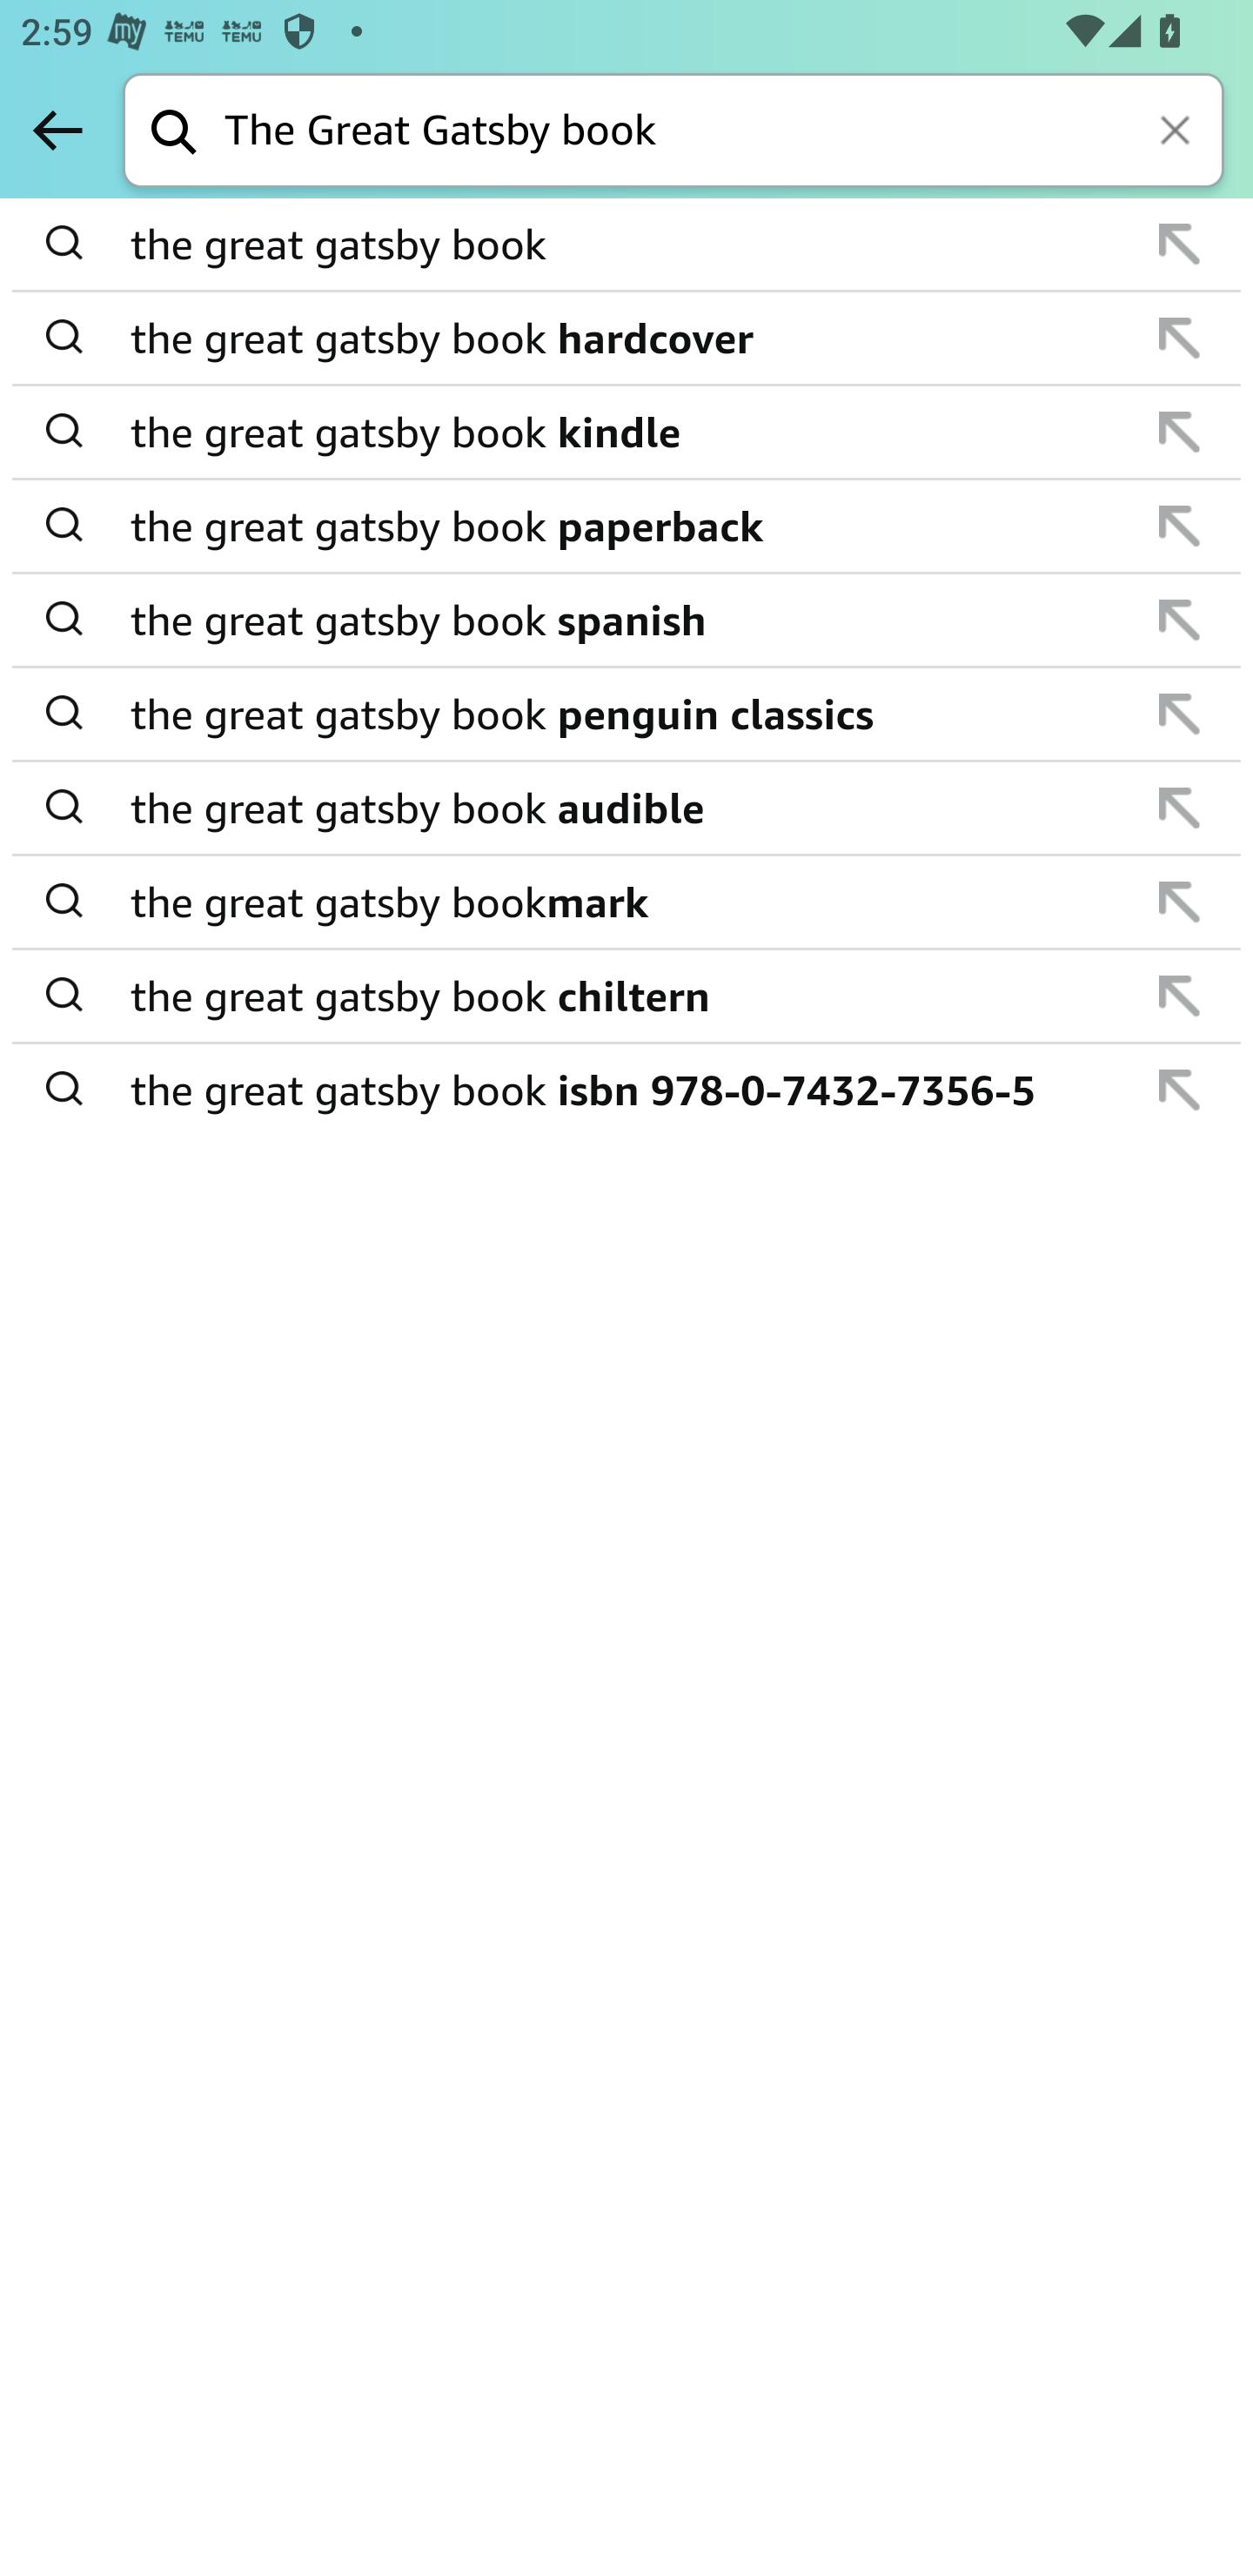 The image size is (1253, 2576). What do you see at coordinates (1180, 902) in the screenshot?
I see `append suggestion` at bounding box center [1180, 902].